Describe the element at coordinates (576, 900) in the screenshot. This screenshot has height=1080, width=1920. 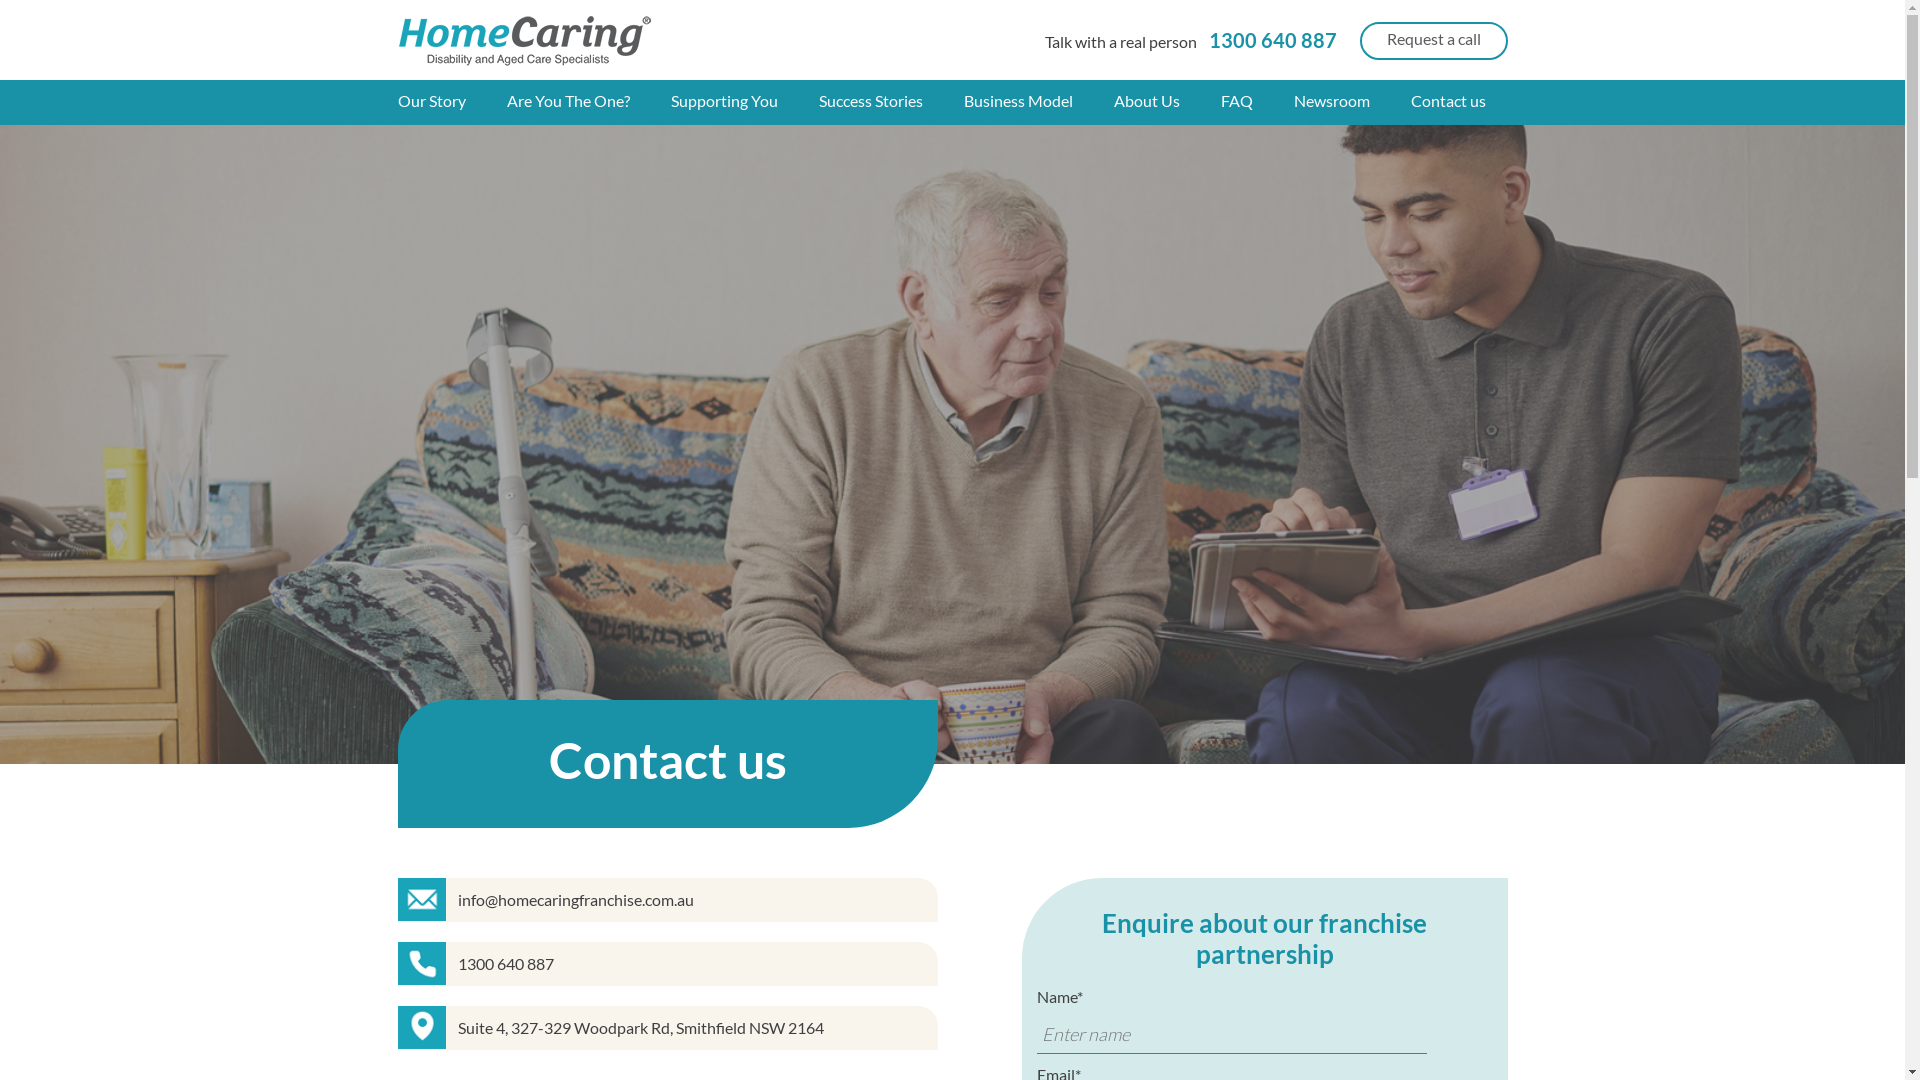
I see `info@homecaringfranchise.com.au` at that location.